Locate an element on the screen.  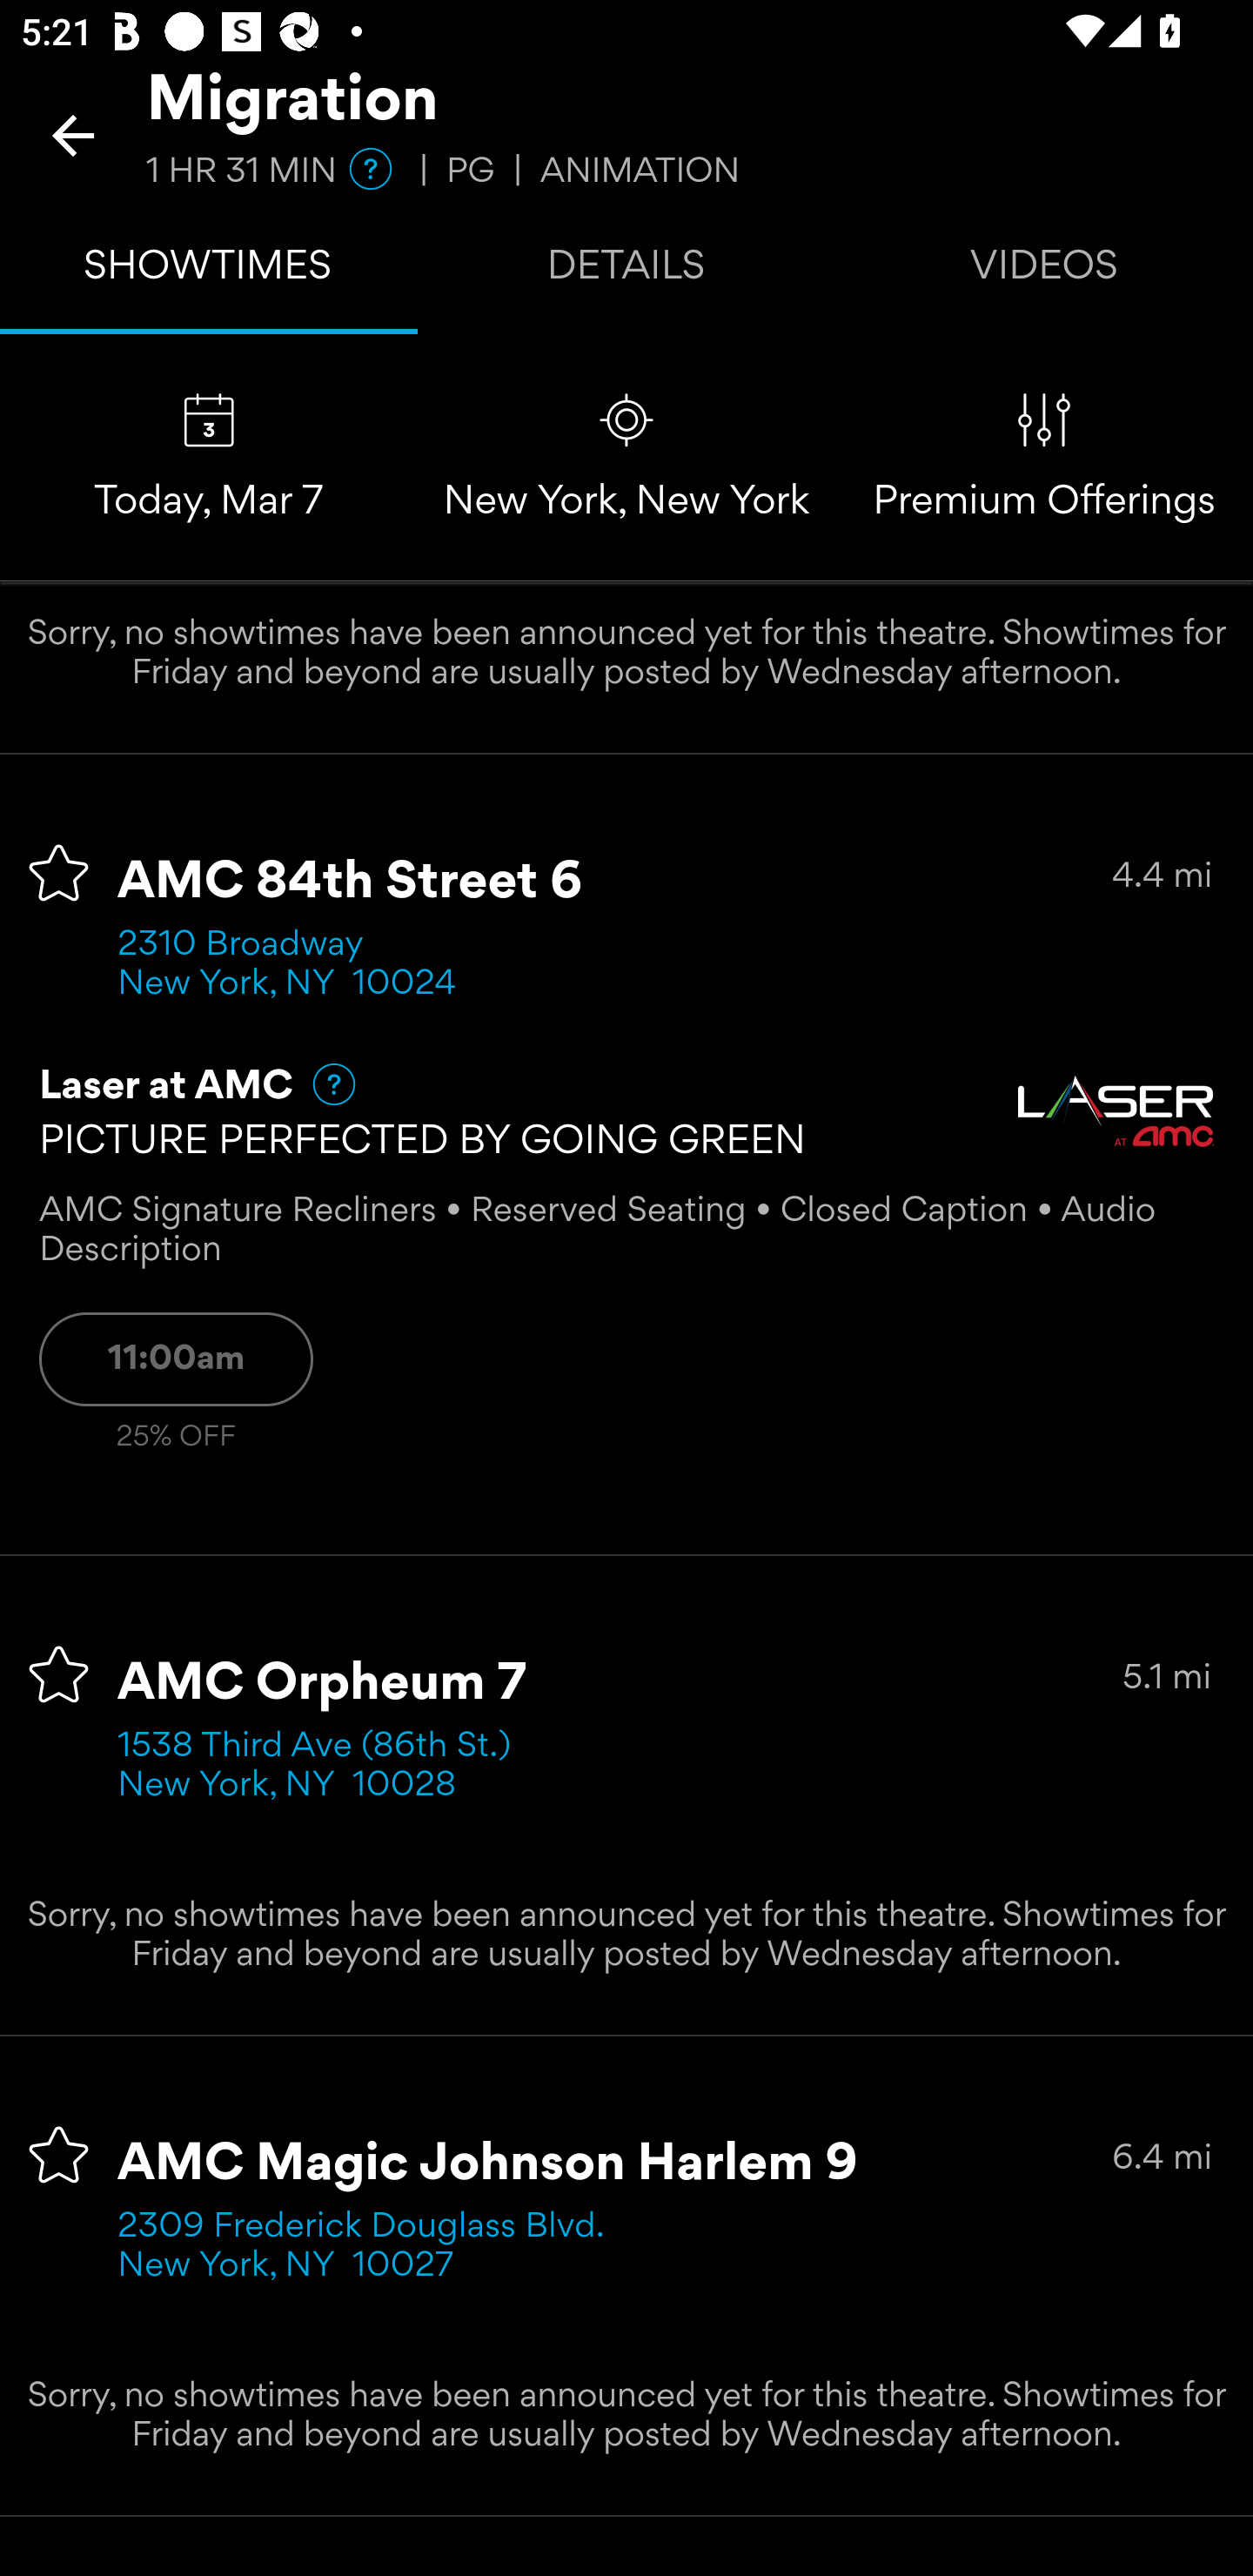
AMC 84th Street 6 is located at coordinates (352, 882).